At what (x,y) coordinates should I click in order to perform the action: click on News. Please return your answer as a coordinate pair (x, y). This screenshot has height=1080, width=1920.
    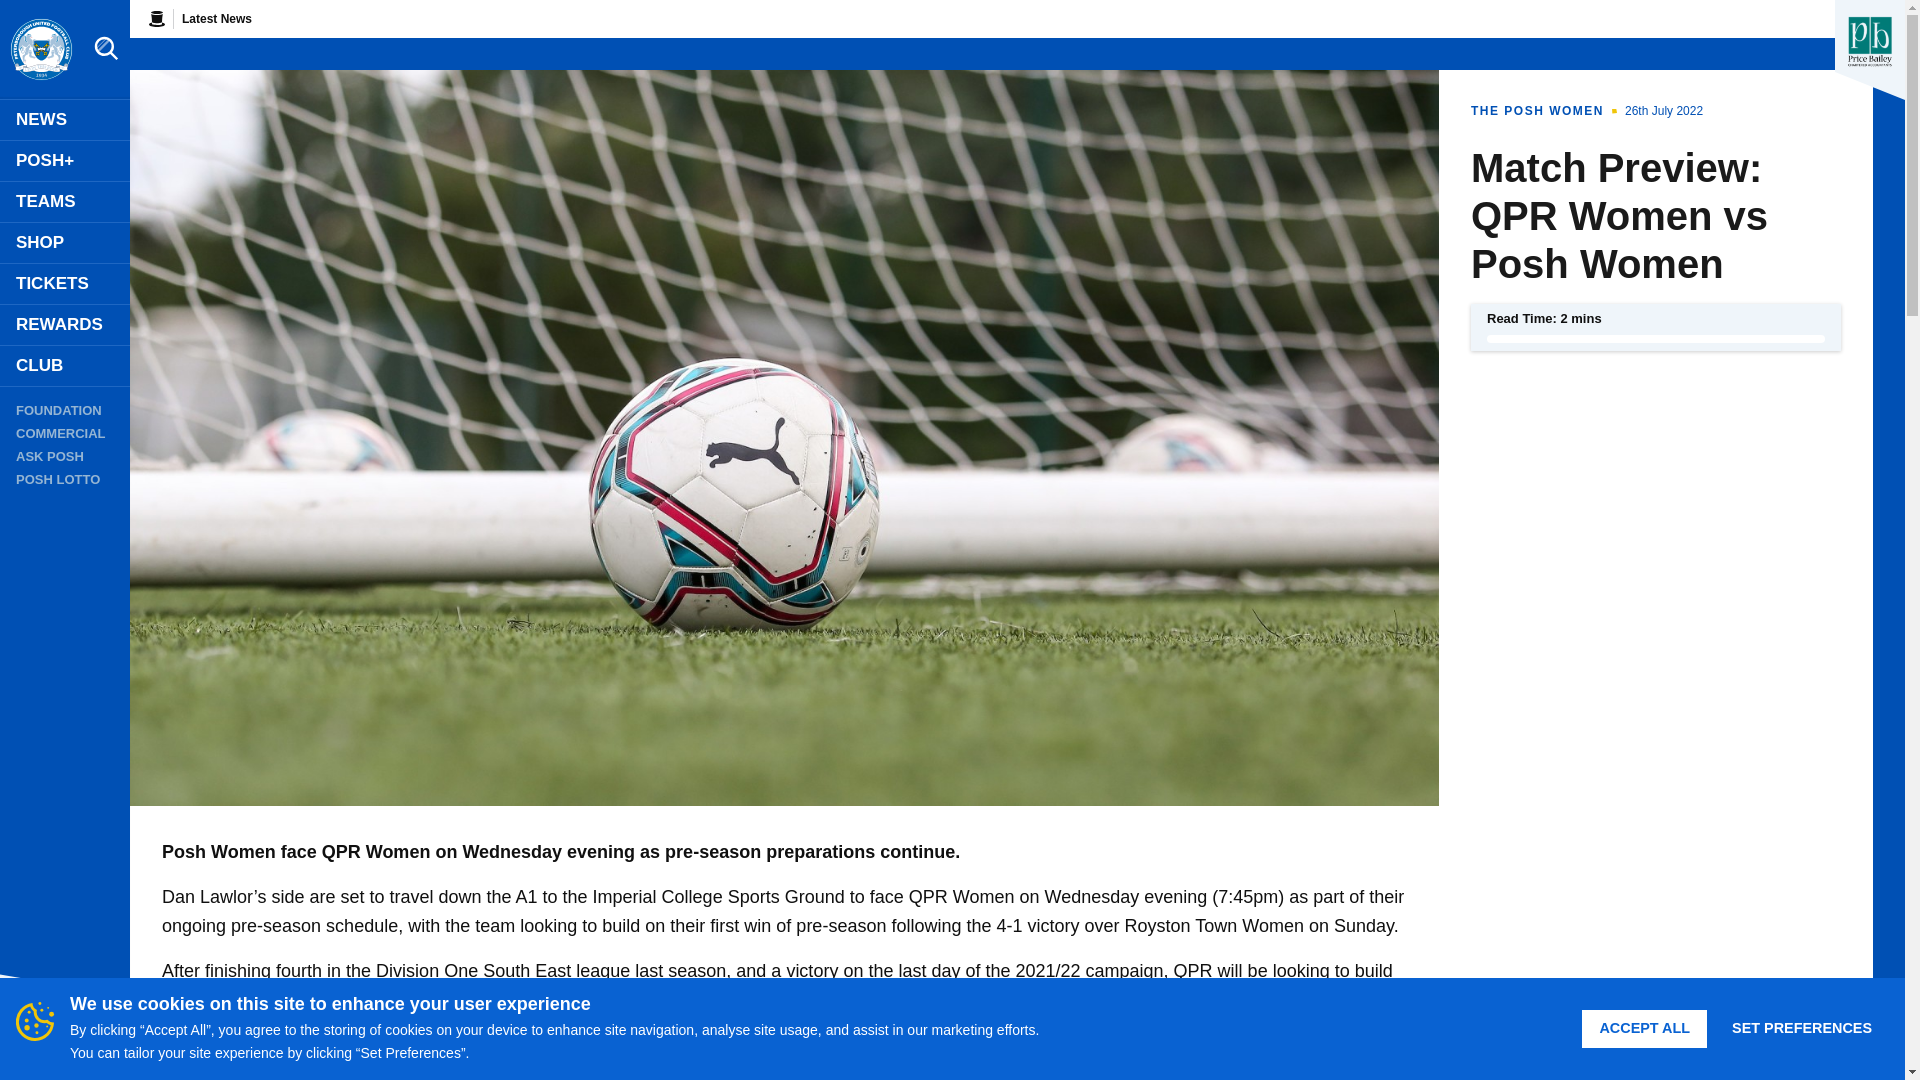
    Looking at the image, I should click on (65, 120).